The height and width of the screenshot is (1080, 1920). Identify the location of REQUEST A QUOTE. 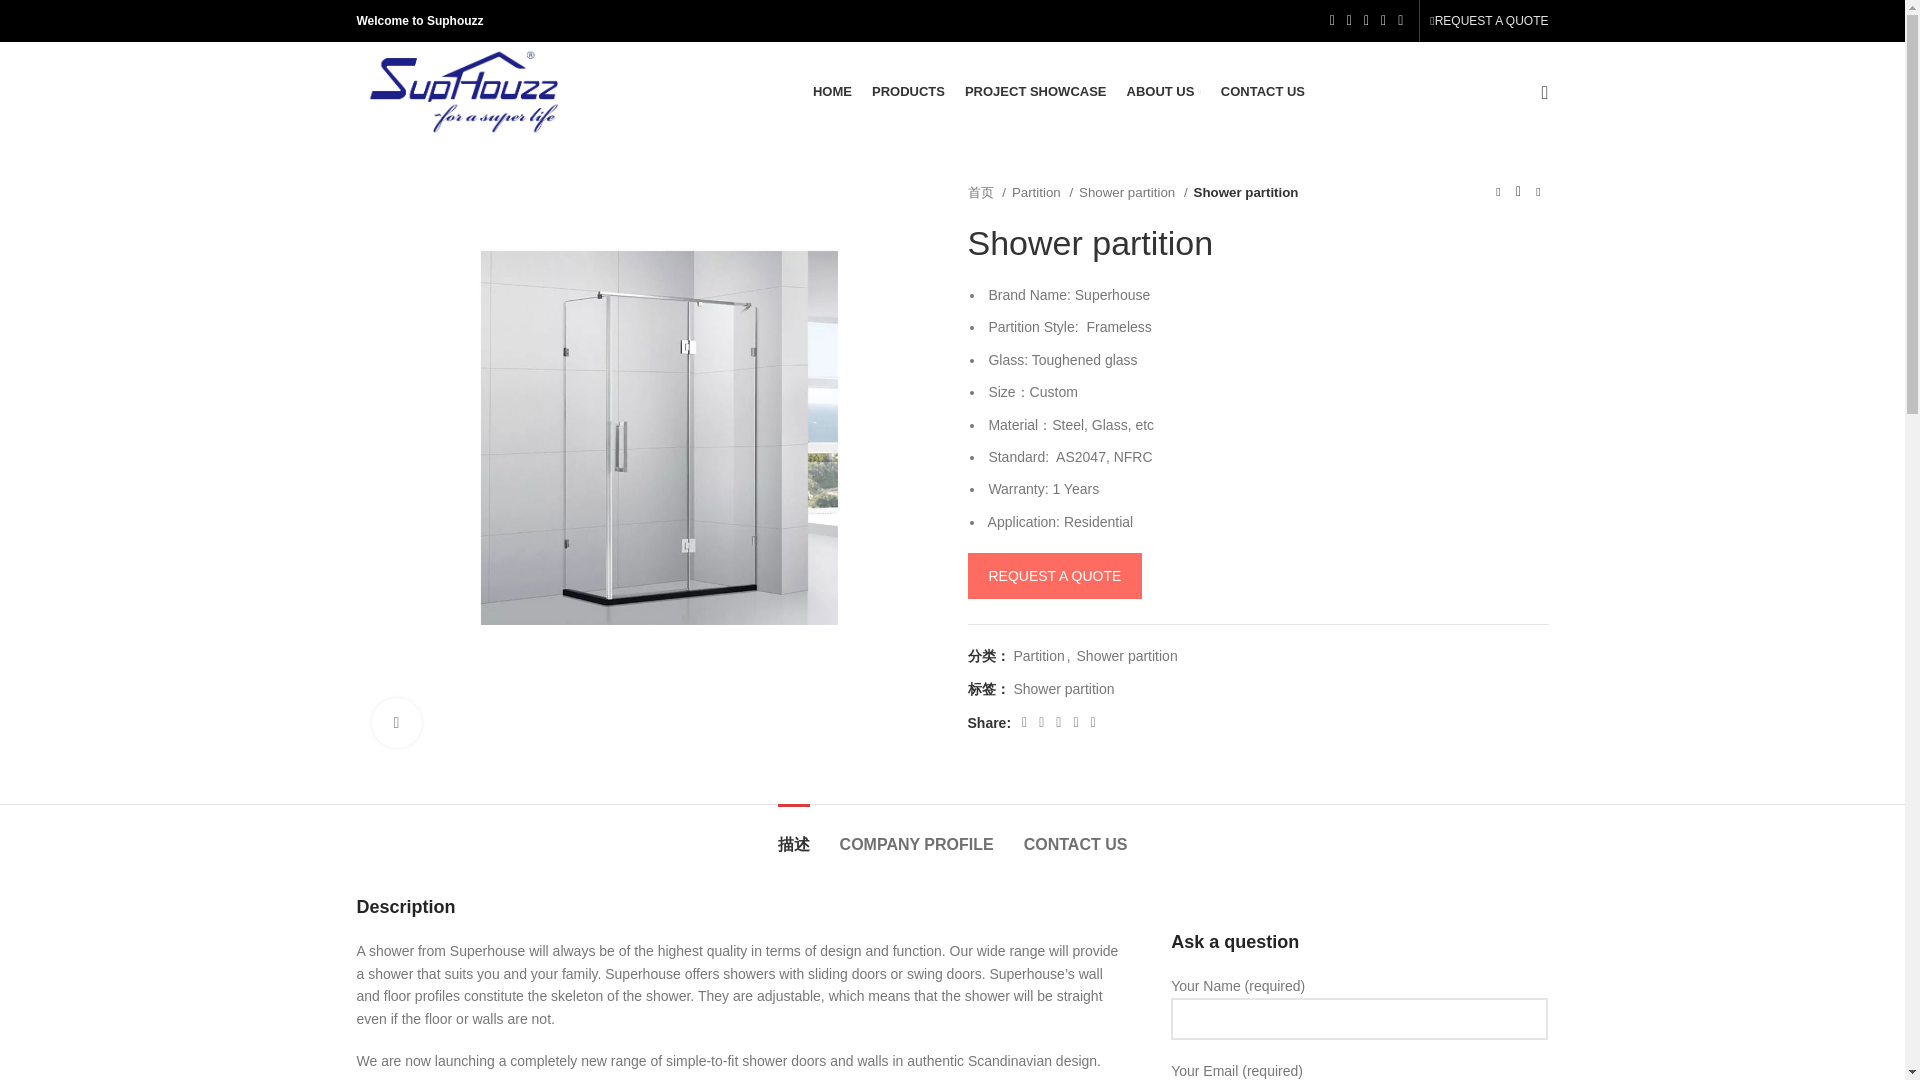
(1488, 21).